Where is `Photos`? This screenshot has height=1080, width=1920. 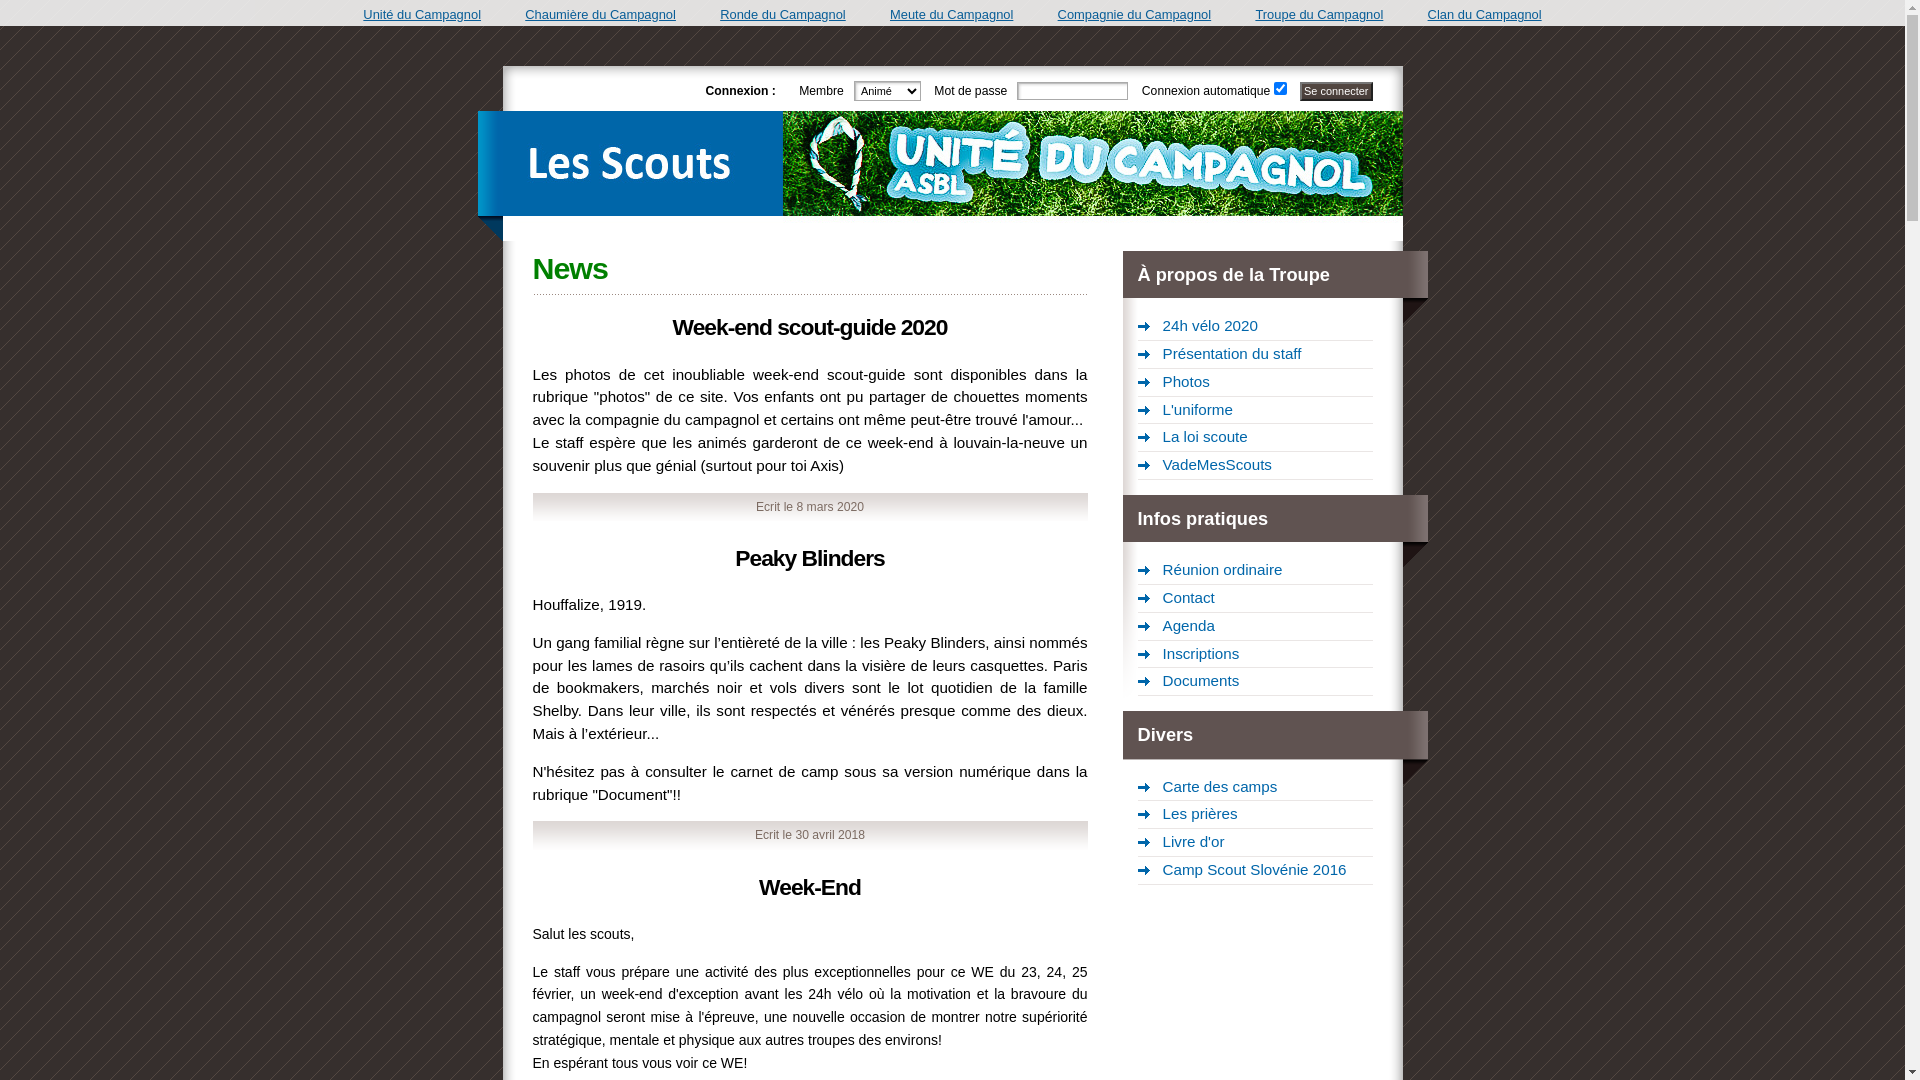
Photos is located at coordinates (1256, 383).